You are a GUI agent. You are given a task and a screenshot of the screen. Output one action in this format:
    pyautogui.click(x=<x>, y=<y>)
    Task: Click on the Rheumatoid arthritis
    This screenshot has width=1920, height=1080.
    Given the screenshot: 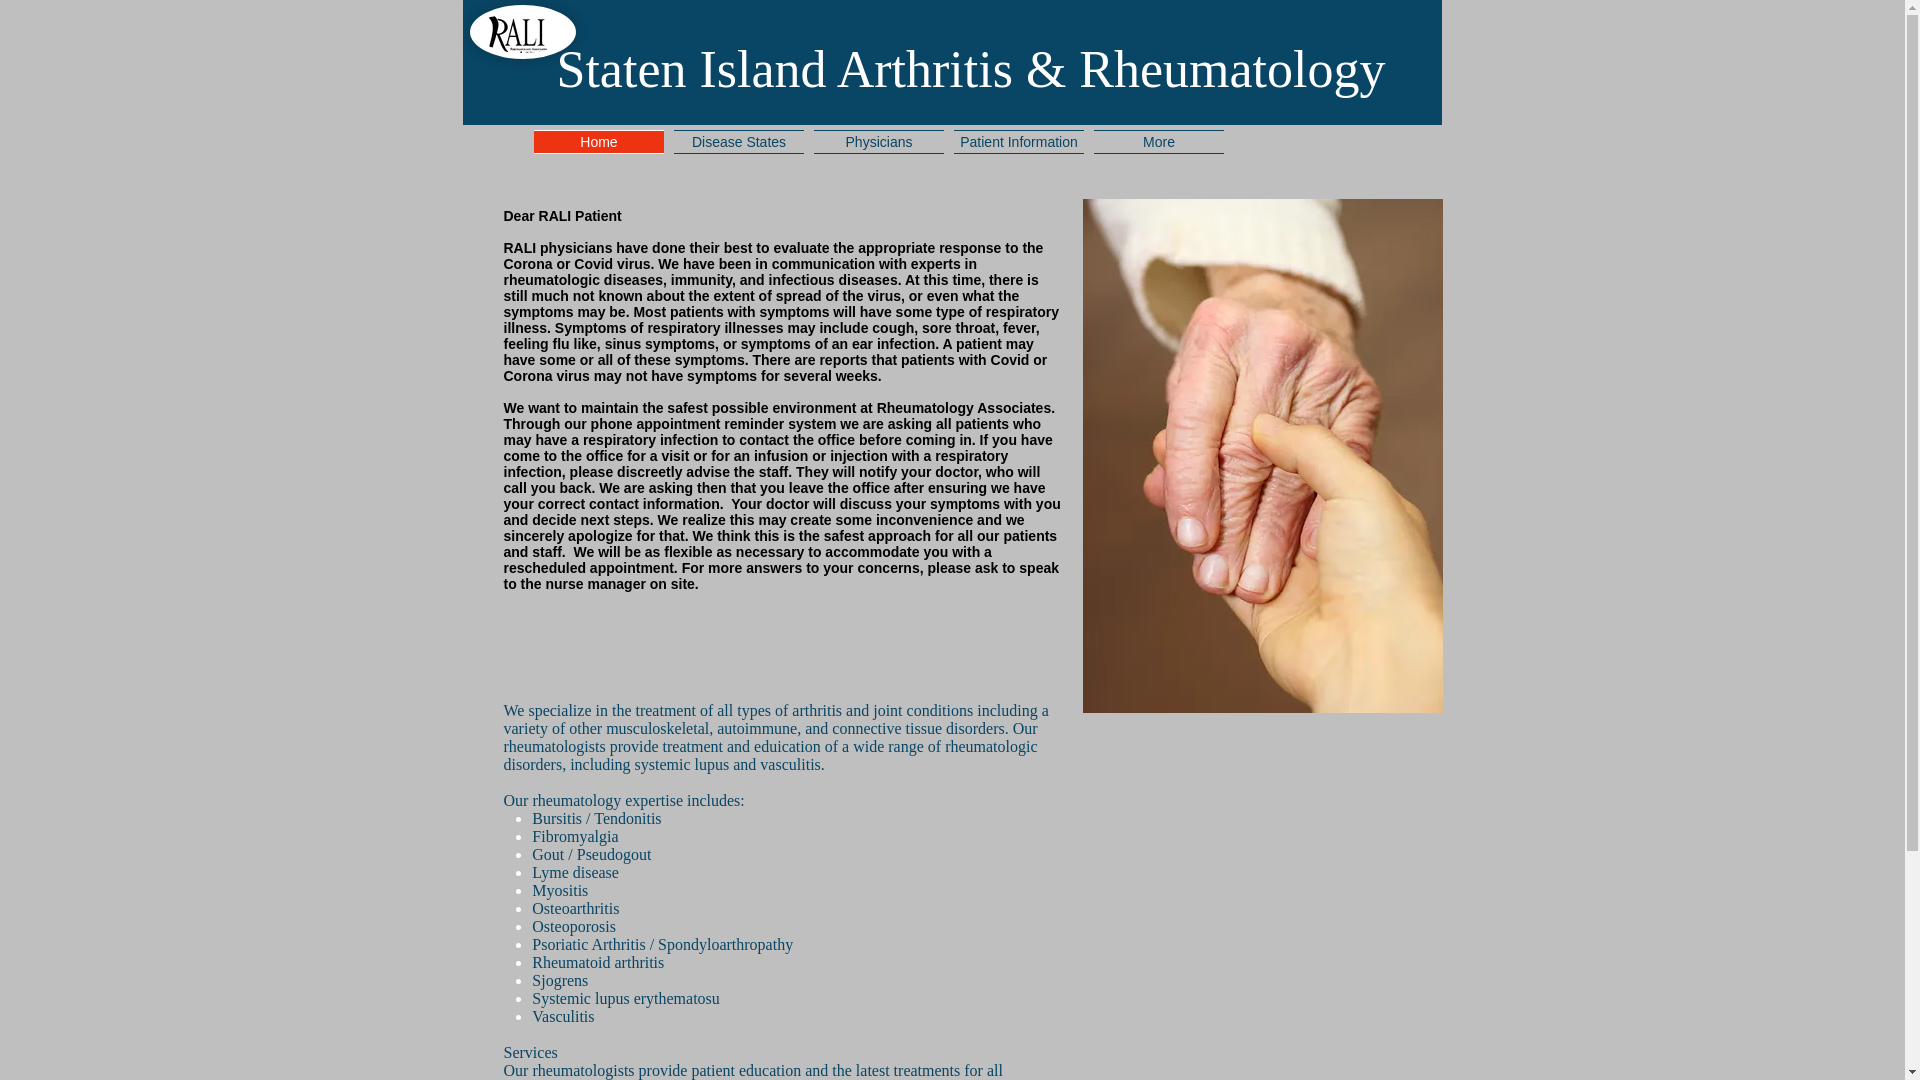 What is the action you would take?
    pyautogui.click(x=598, y=962)
    